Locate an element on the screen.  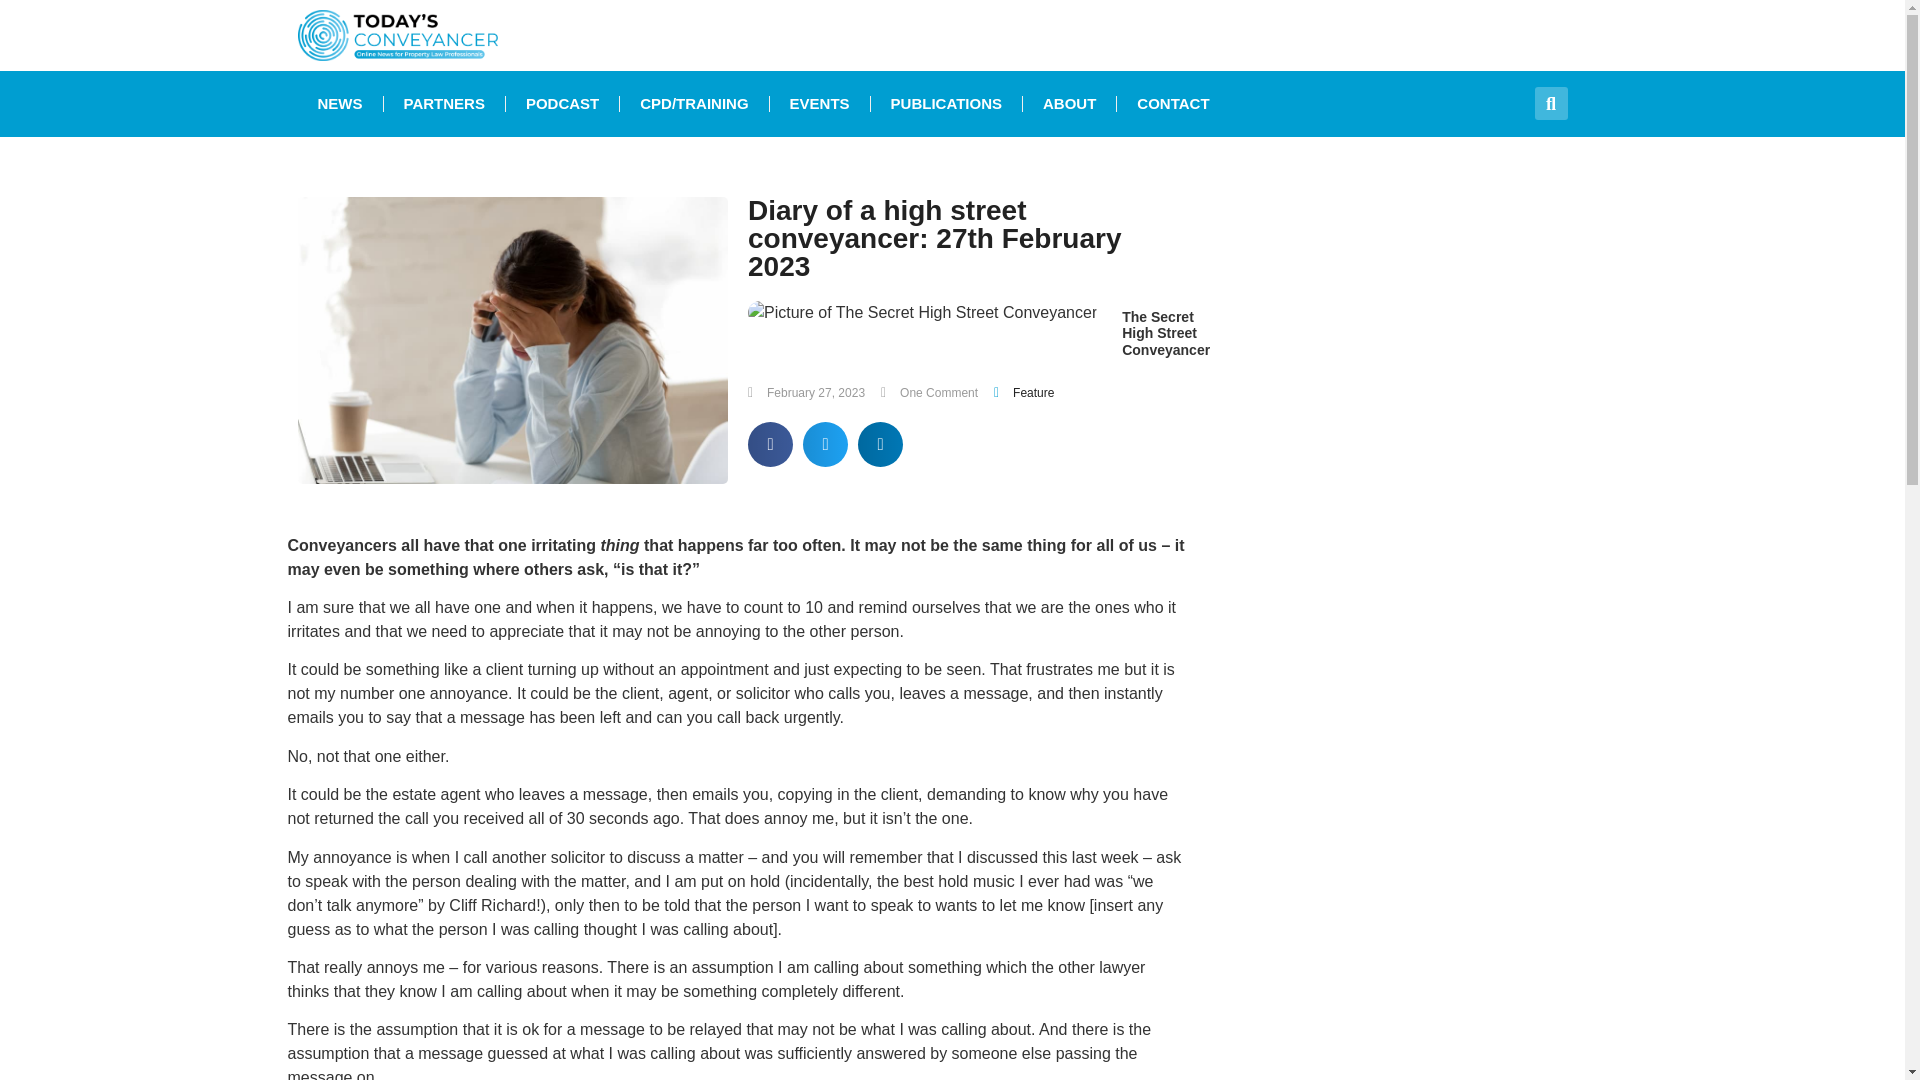
PARTNERS is located at coordinates (444, 104).